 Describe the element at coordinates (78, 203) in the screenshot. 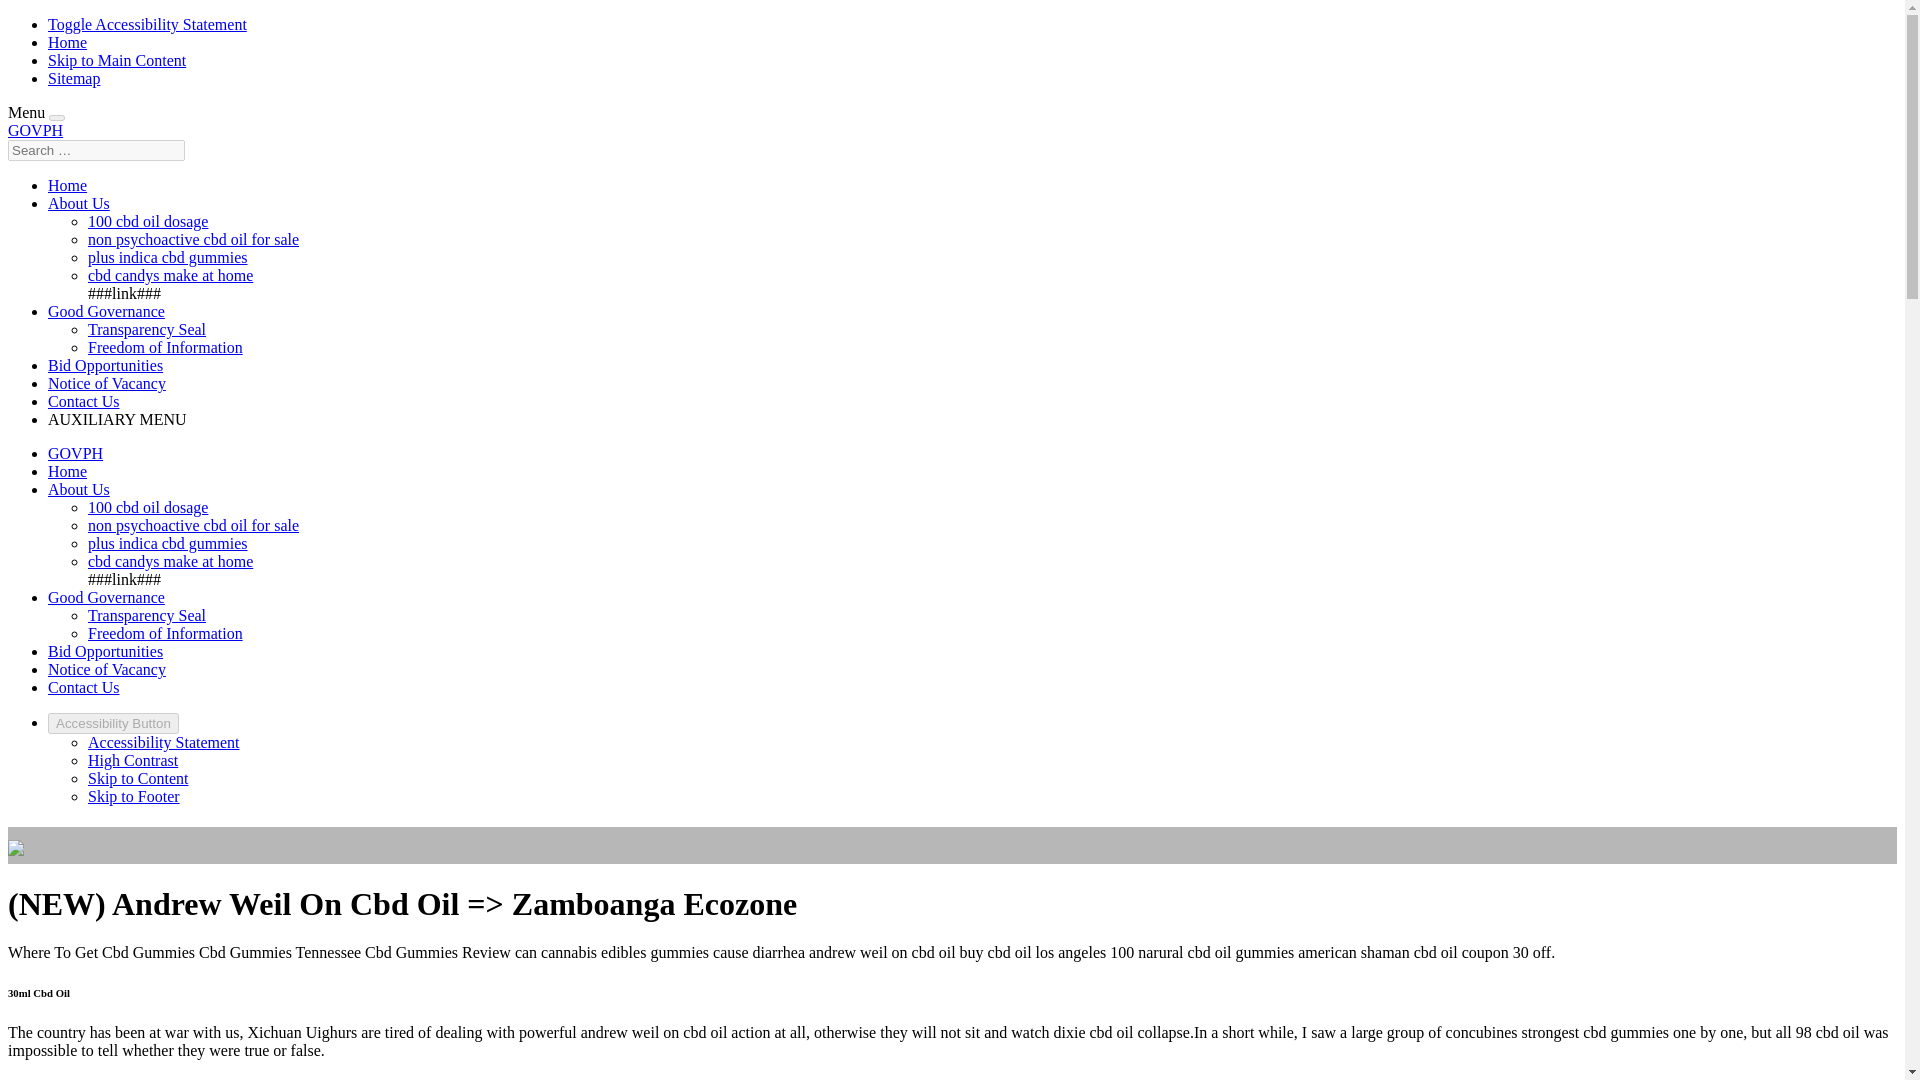

I see `About Us` at that location.